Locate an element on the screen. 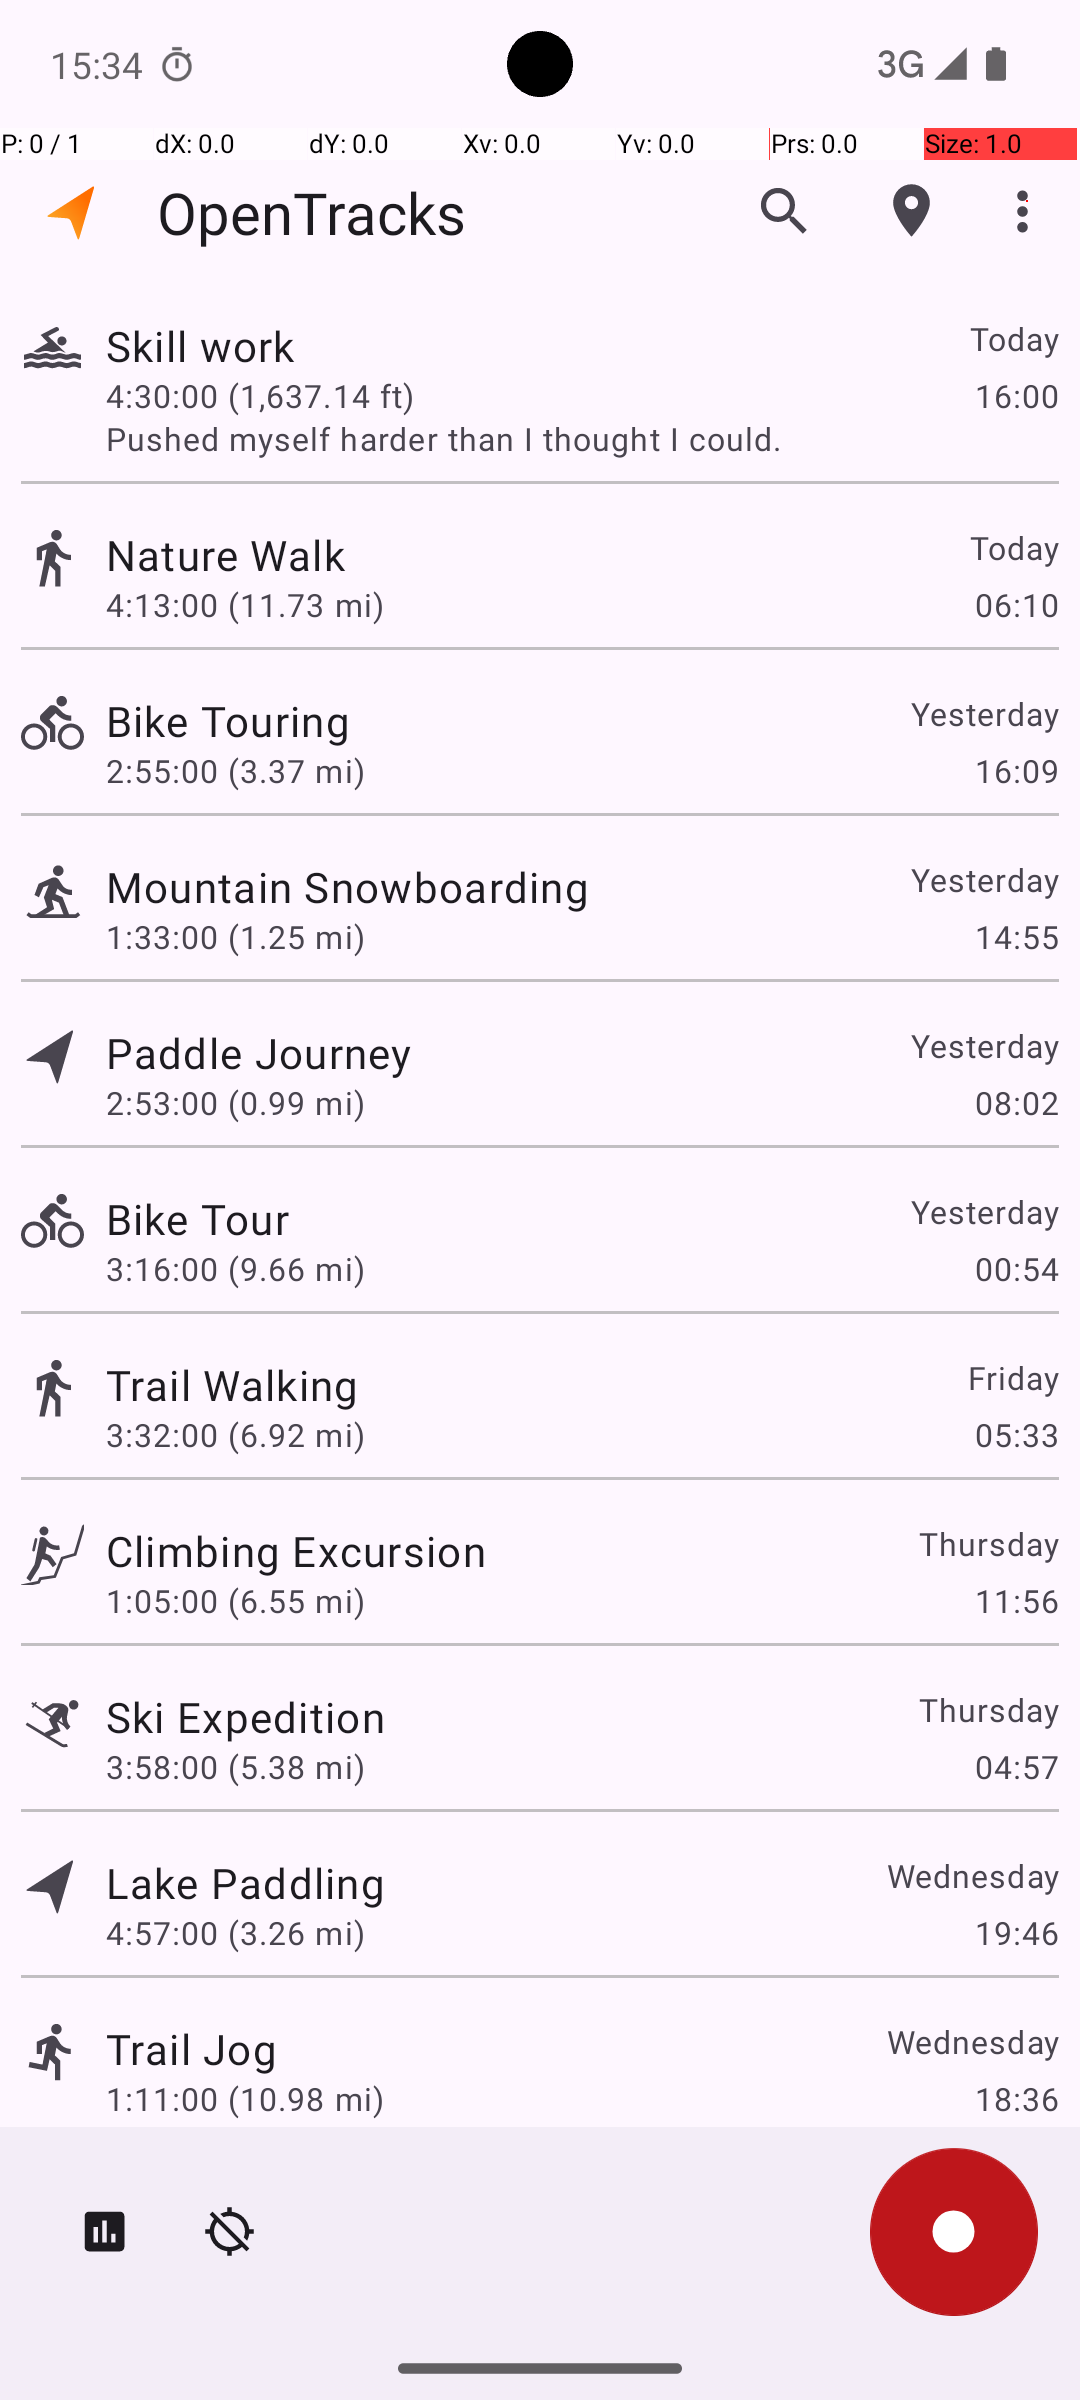  00:54 is located at coordinates (1016, 1268).